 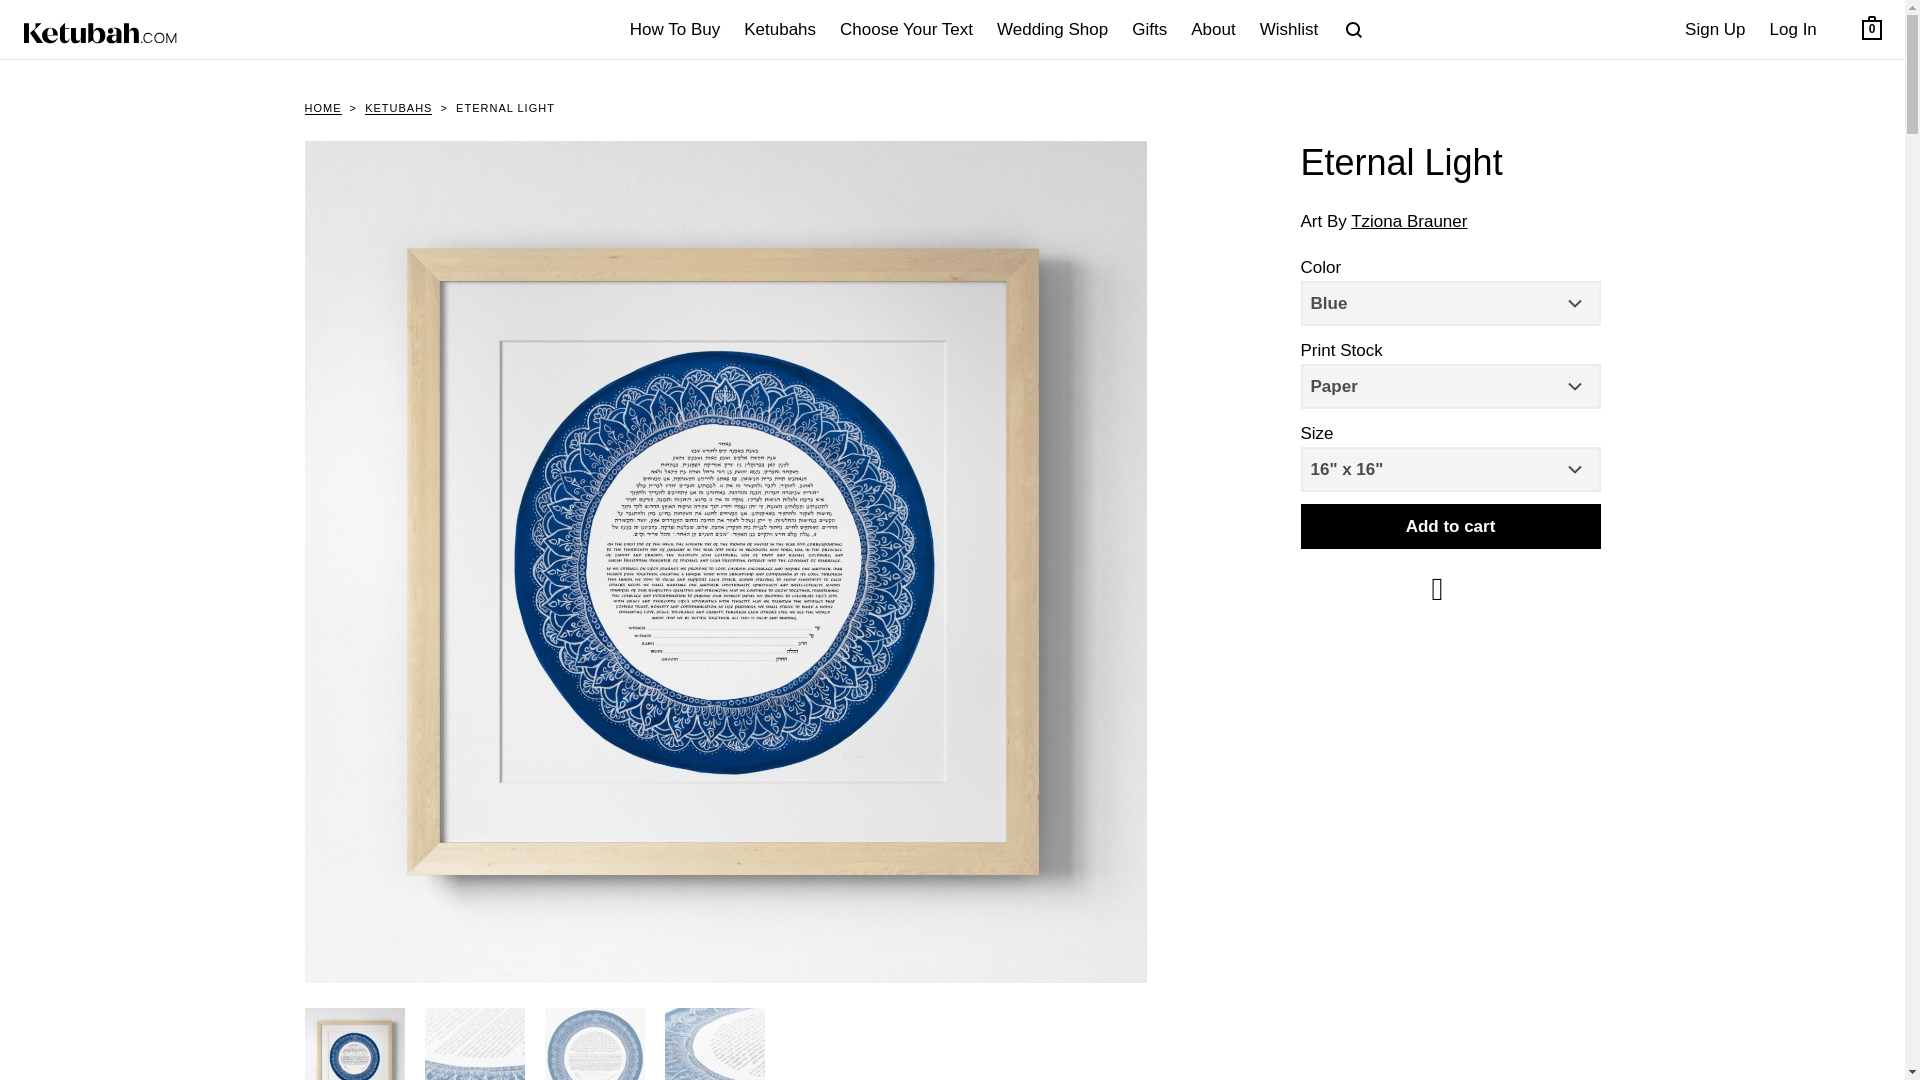 What do you see at coordinates (322, 108) in the screenshot?
I see `Sign Up` at bounding box center [322, 108].